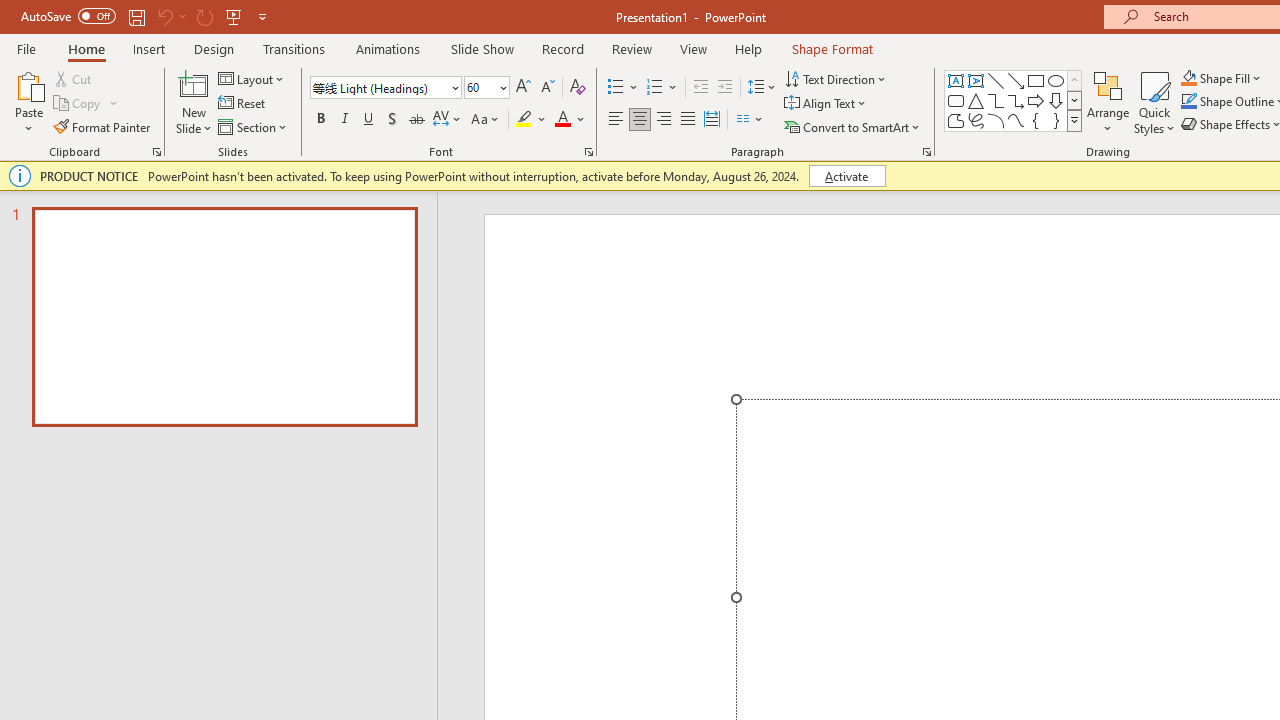 This screenshot has height=720, width=1280. Describe the element at coordinates (78, 104) in the screenshot. I see `Copy` at that location.